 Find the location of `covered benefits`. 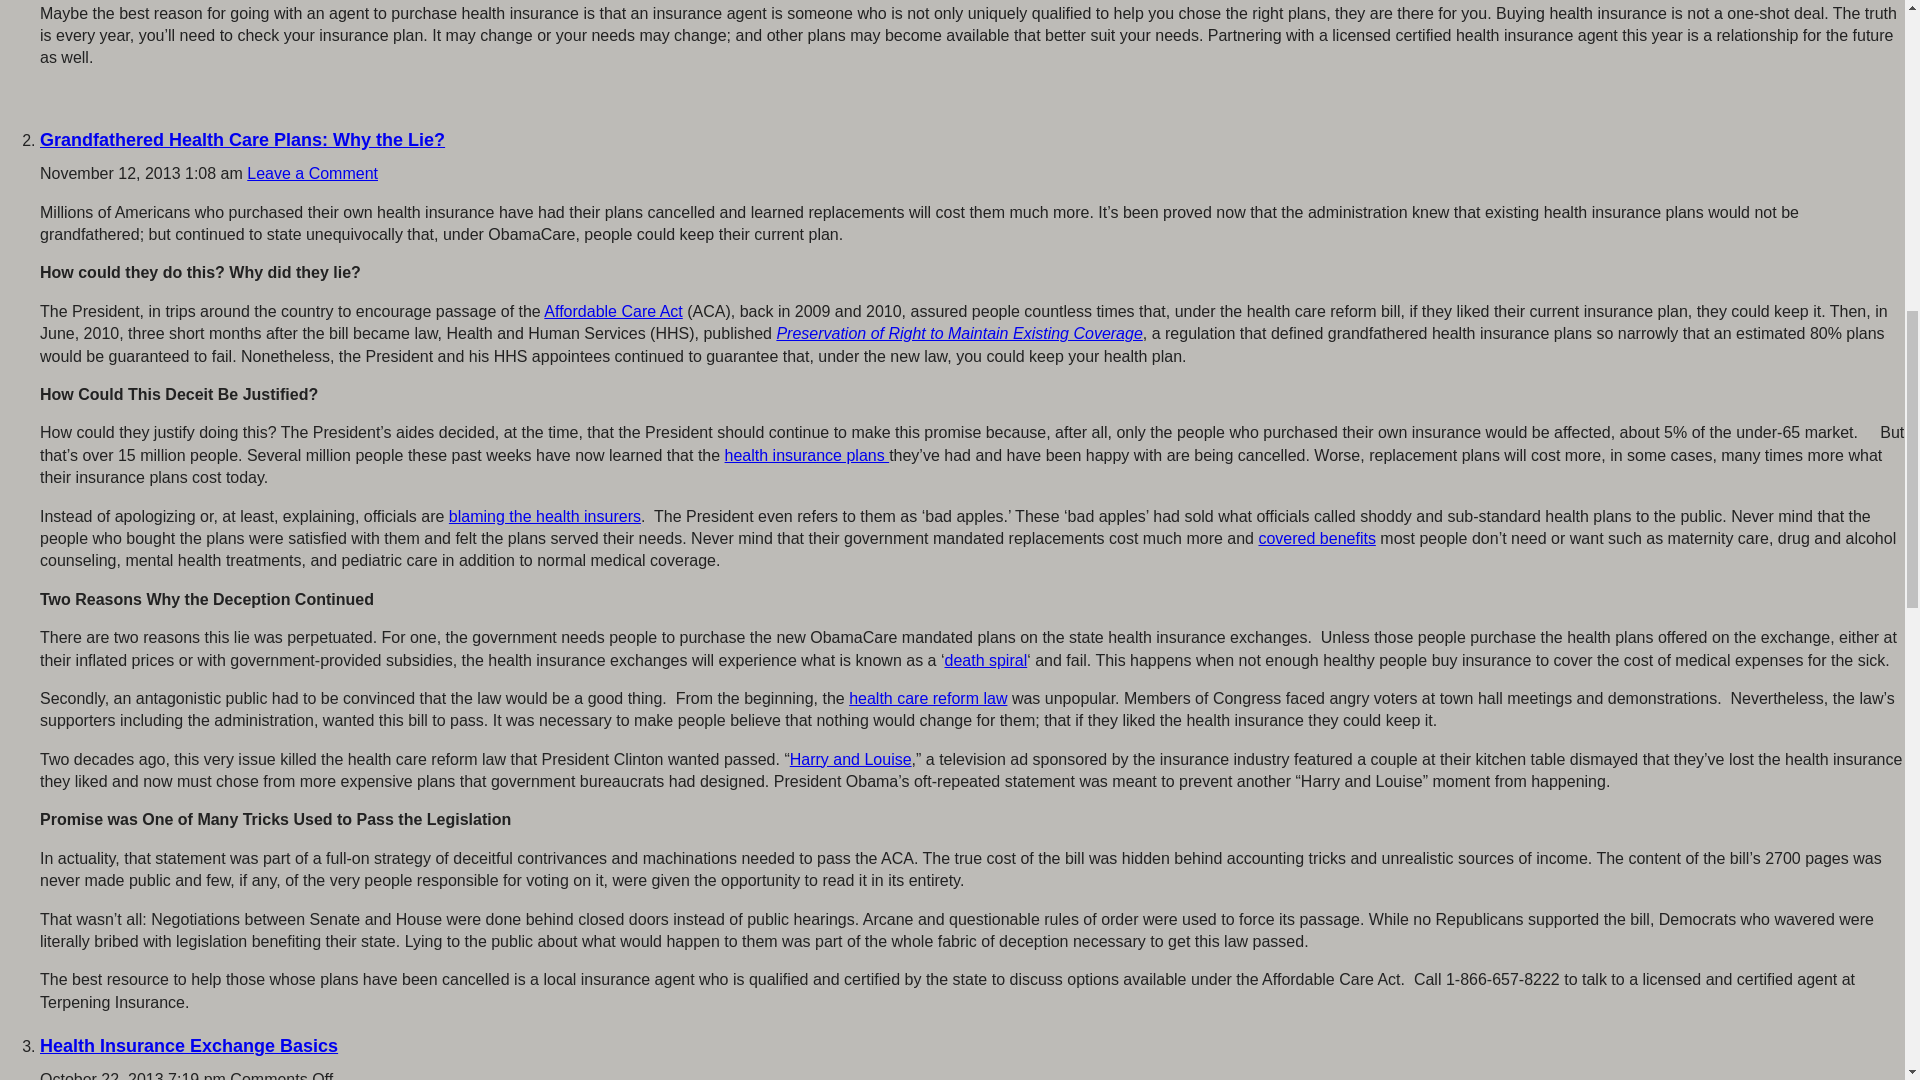

covered benefits is located at coordinates (1316, 538).